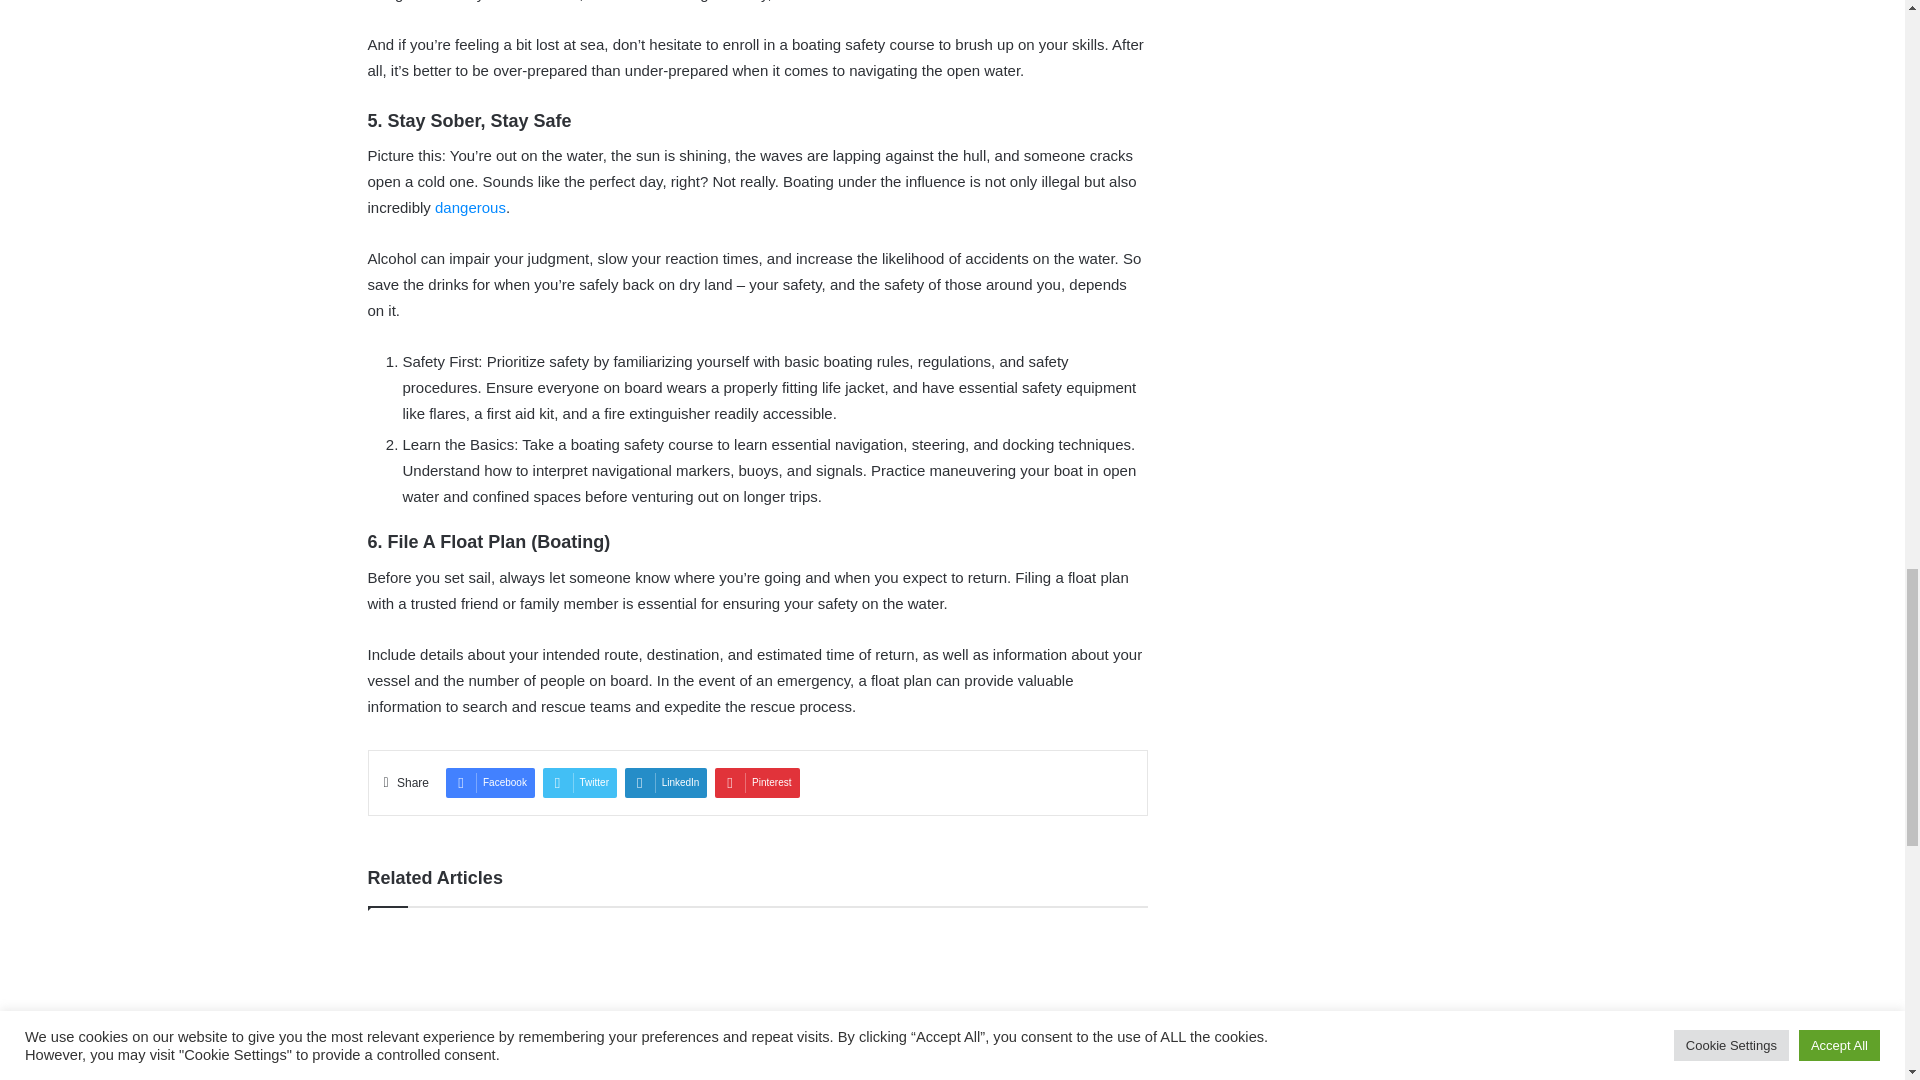  I want to click on dangerous, so click(470, 207).